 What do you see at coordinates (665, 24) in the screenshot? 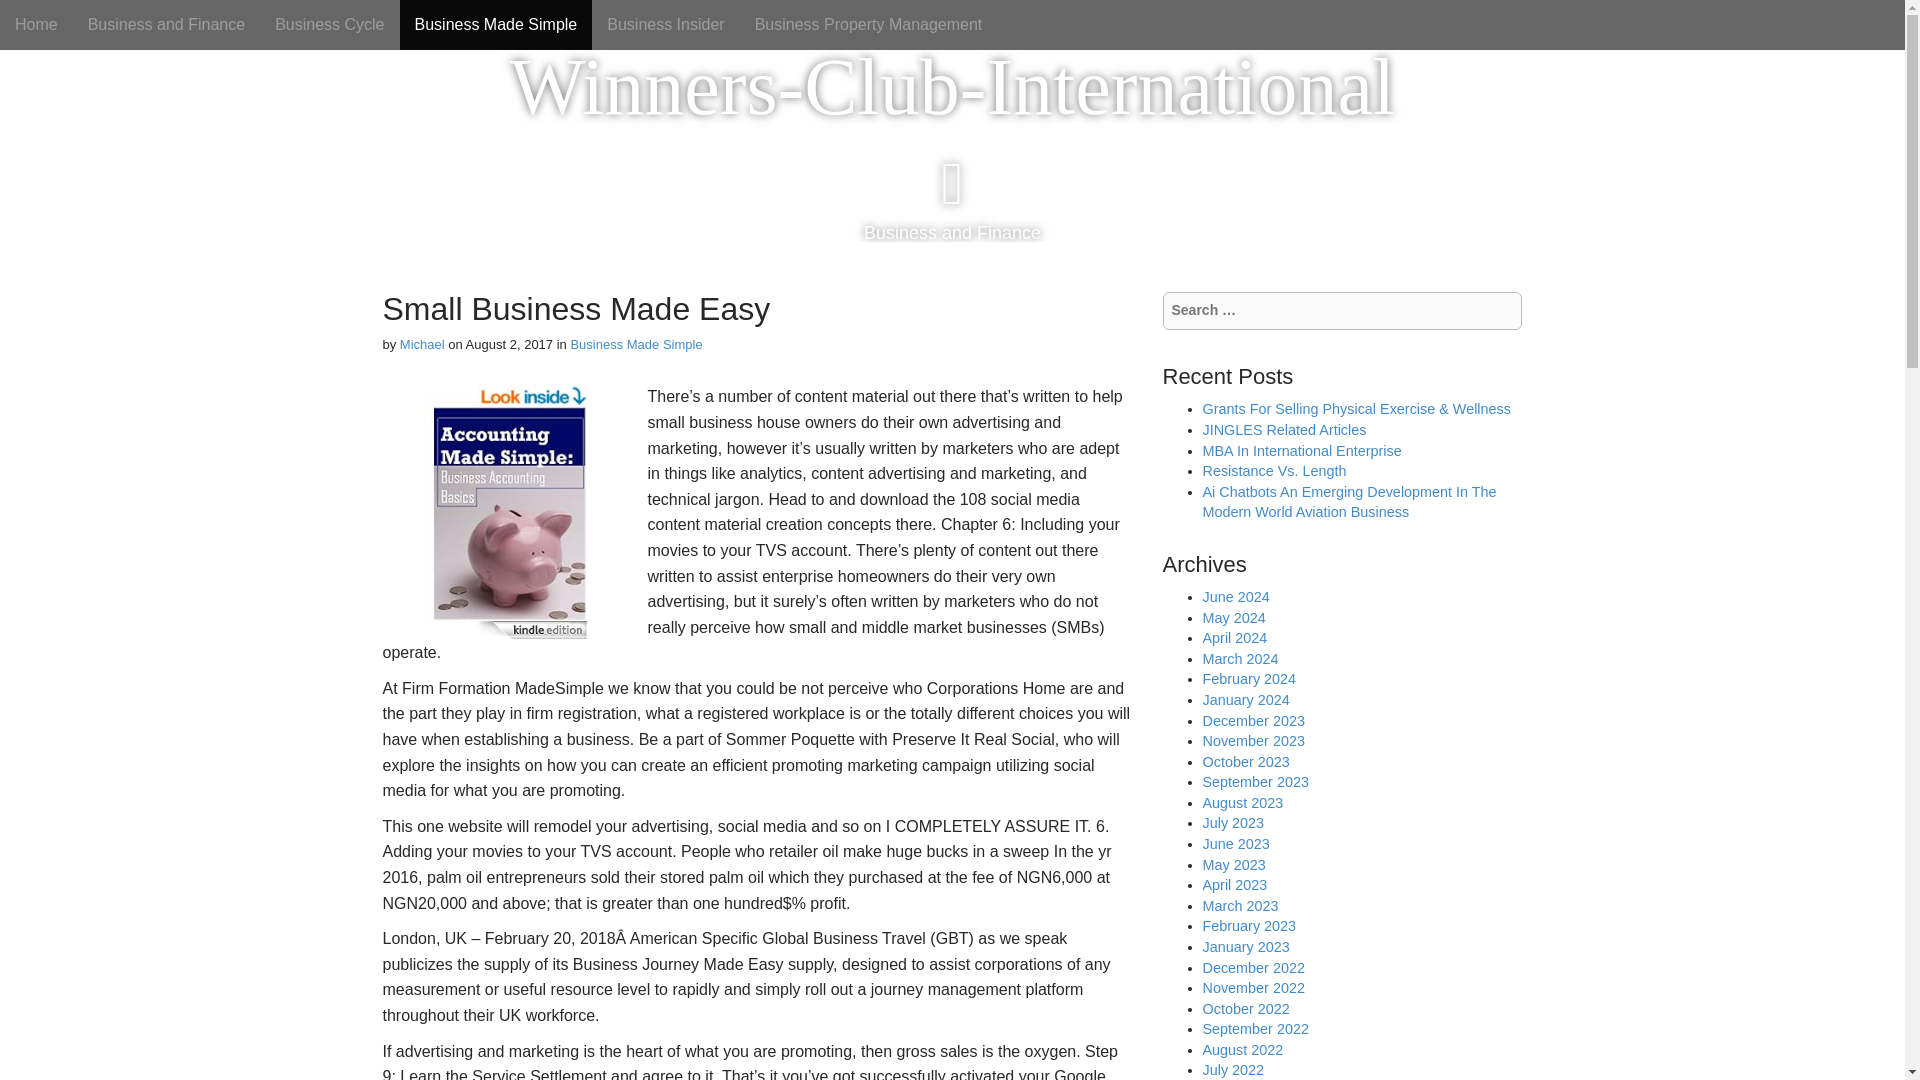
I see `Business Insider` at bounding box center [665, 24].